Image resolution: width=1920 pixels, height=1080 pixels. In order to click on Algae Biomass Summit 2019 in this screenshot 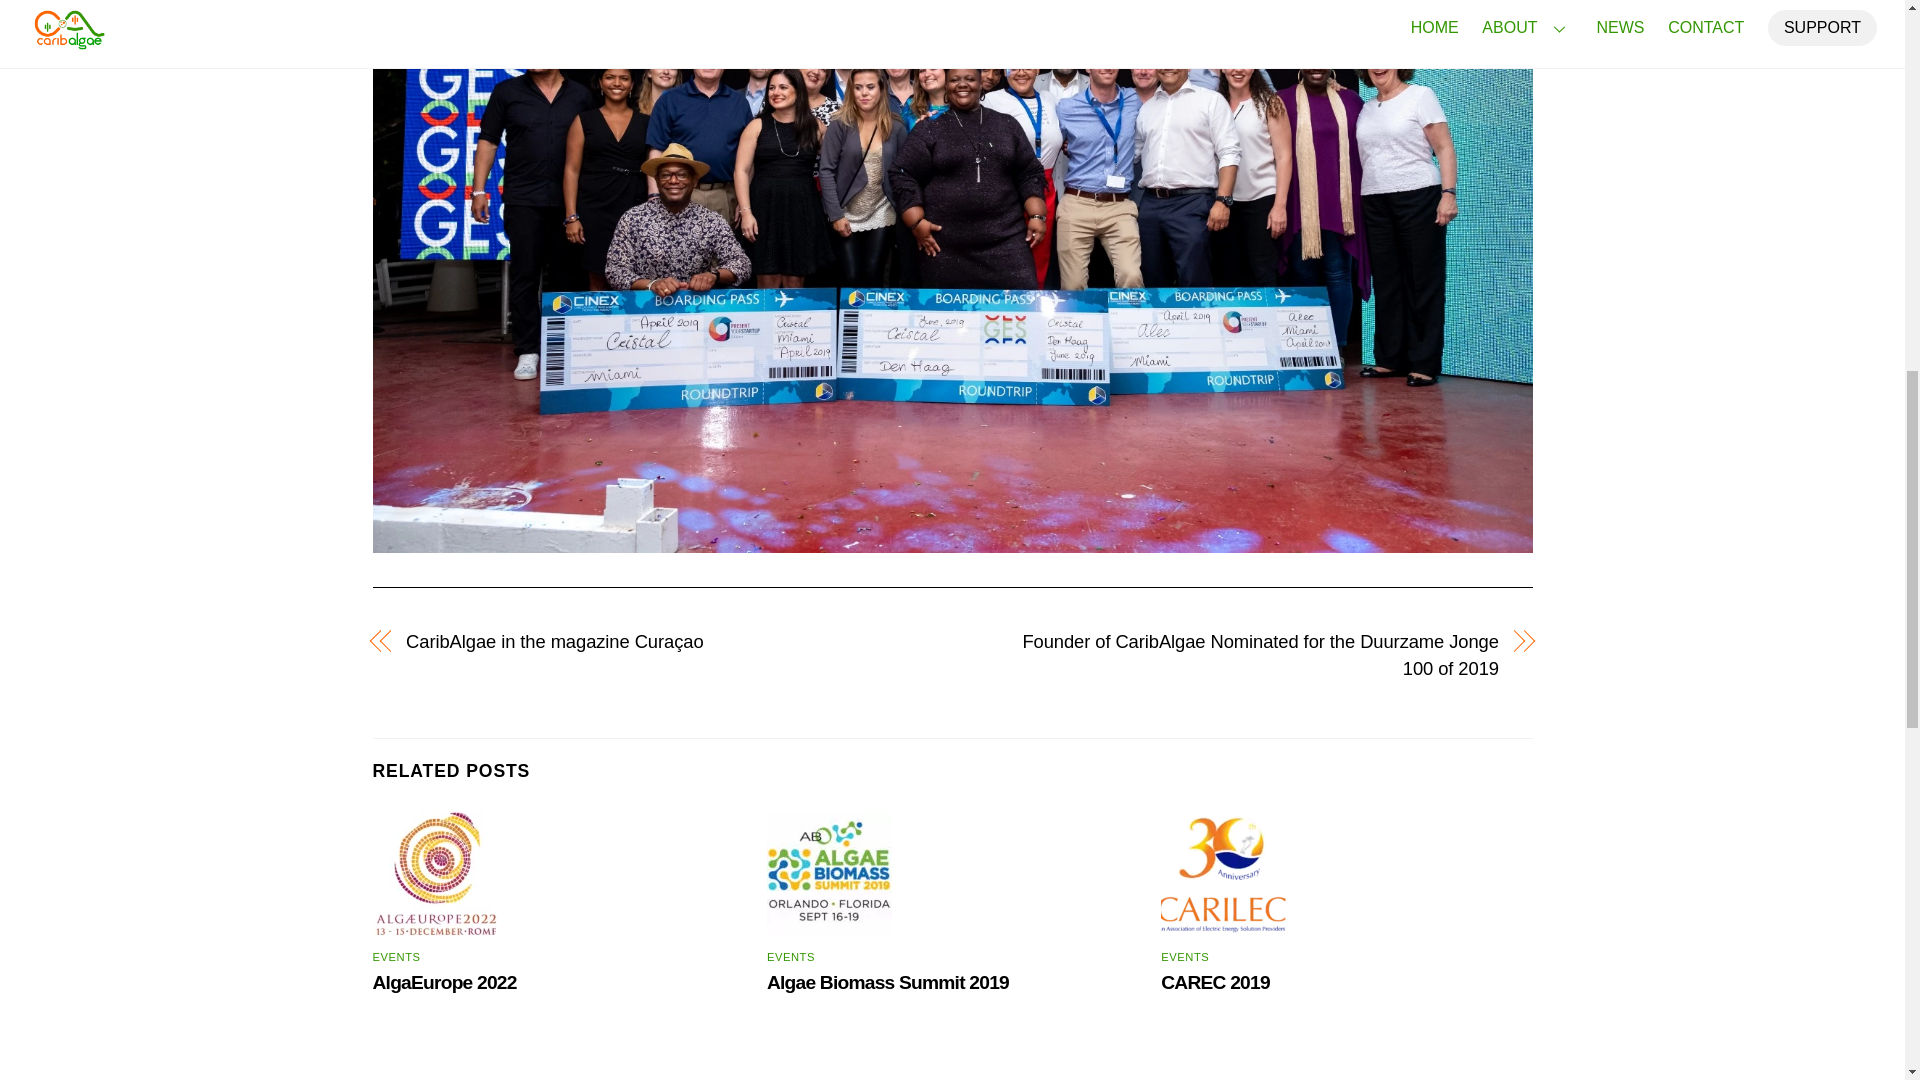, I will do `click(888, 982)`.